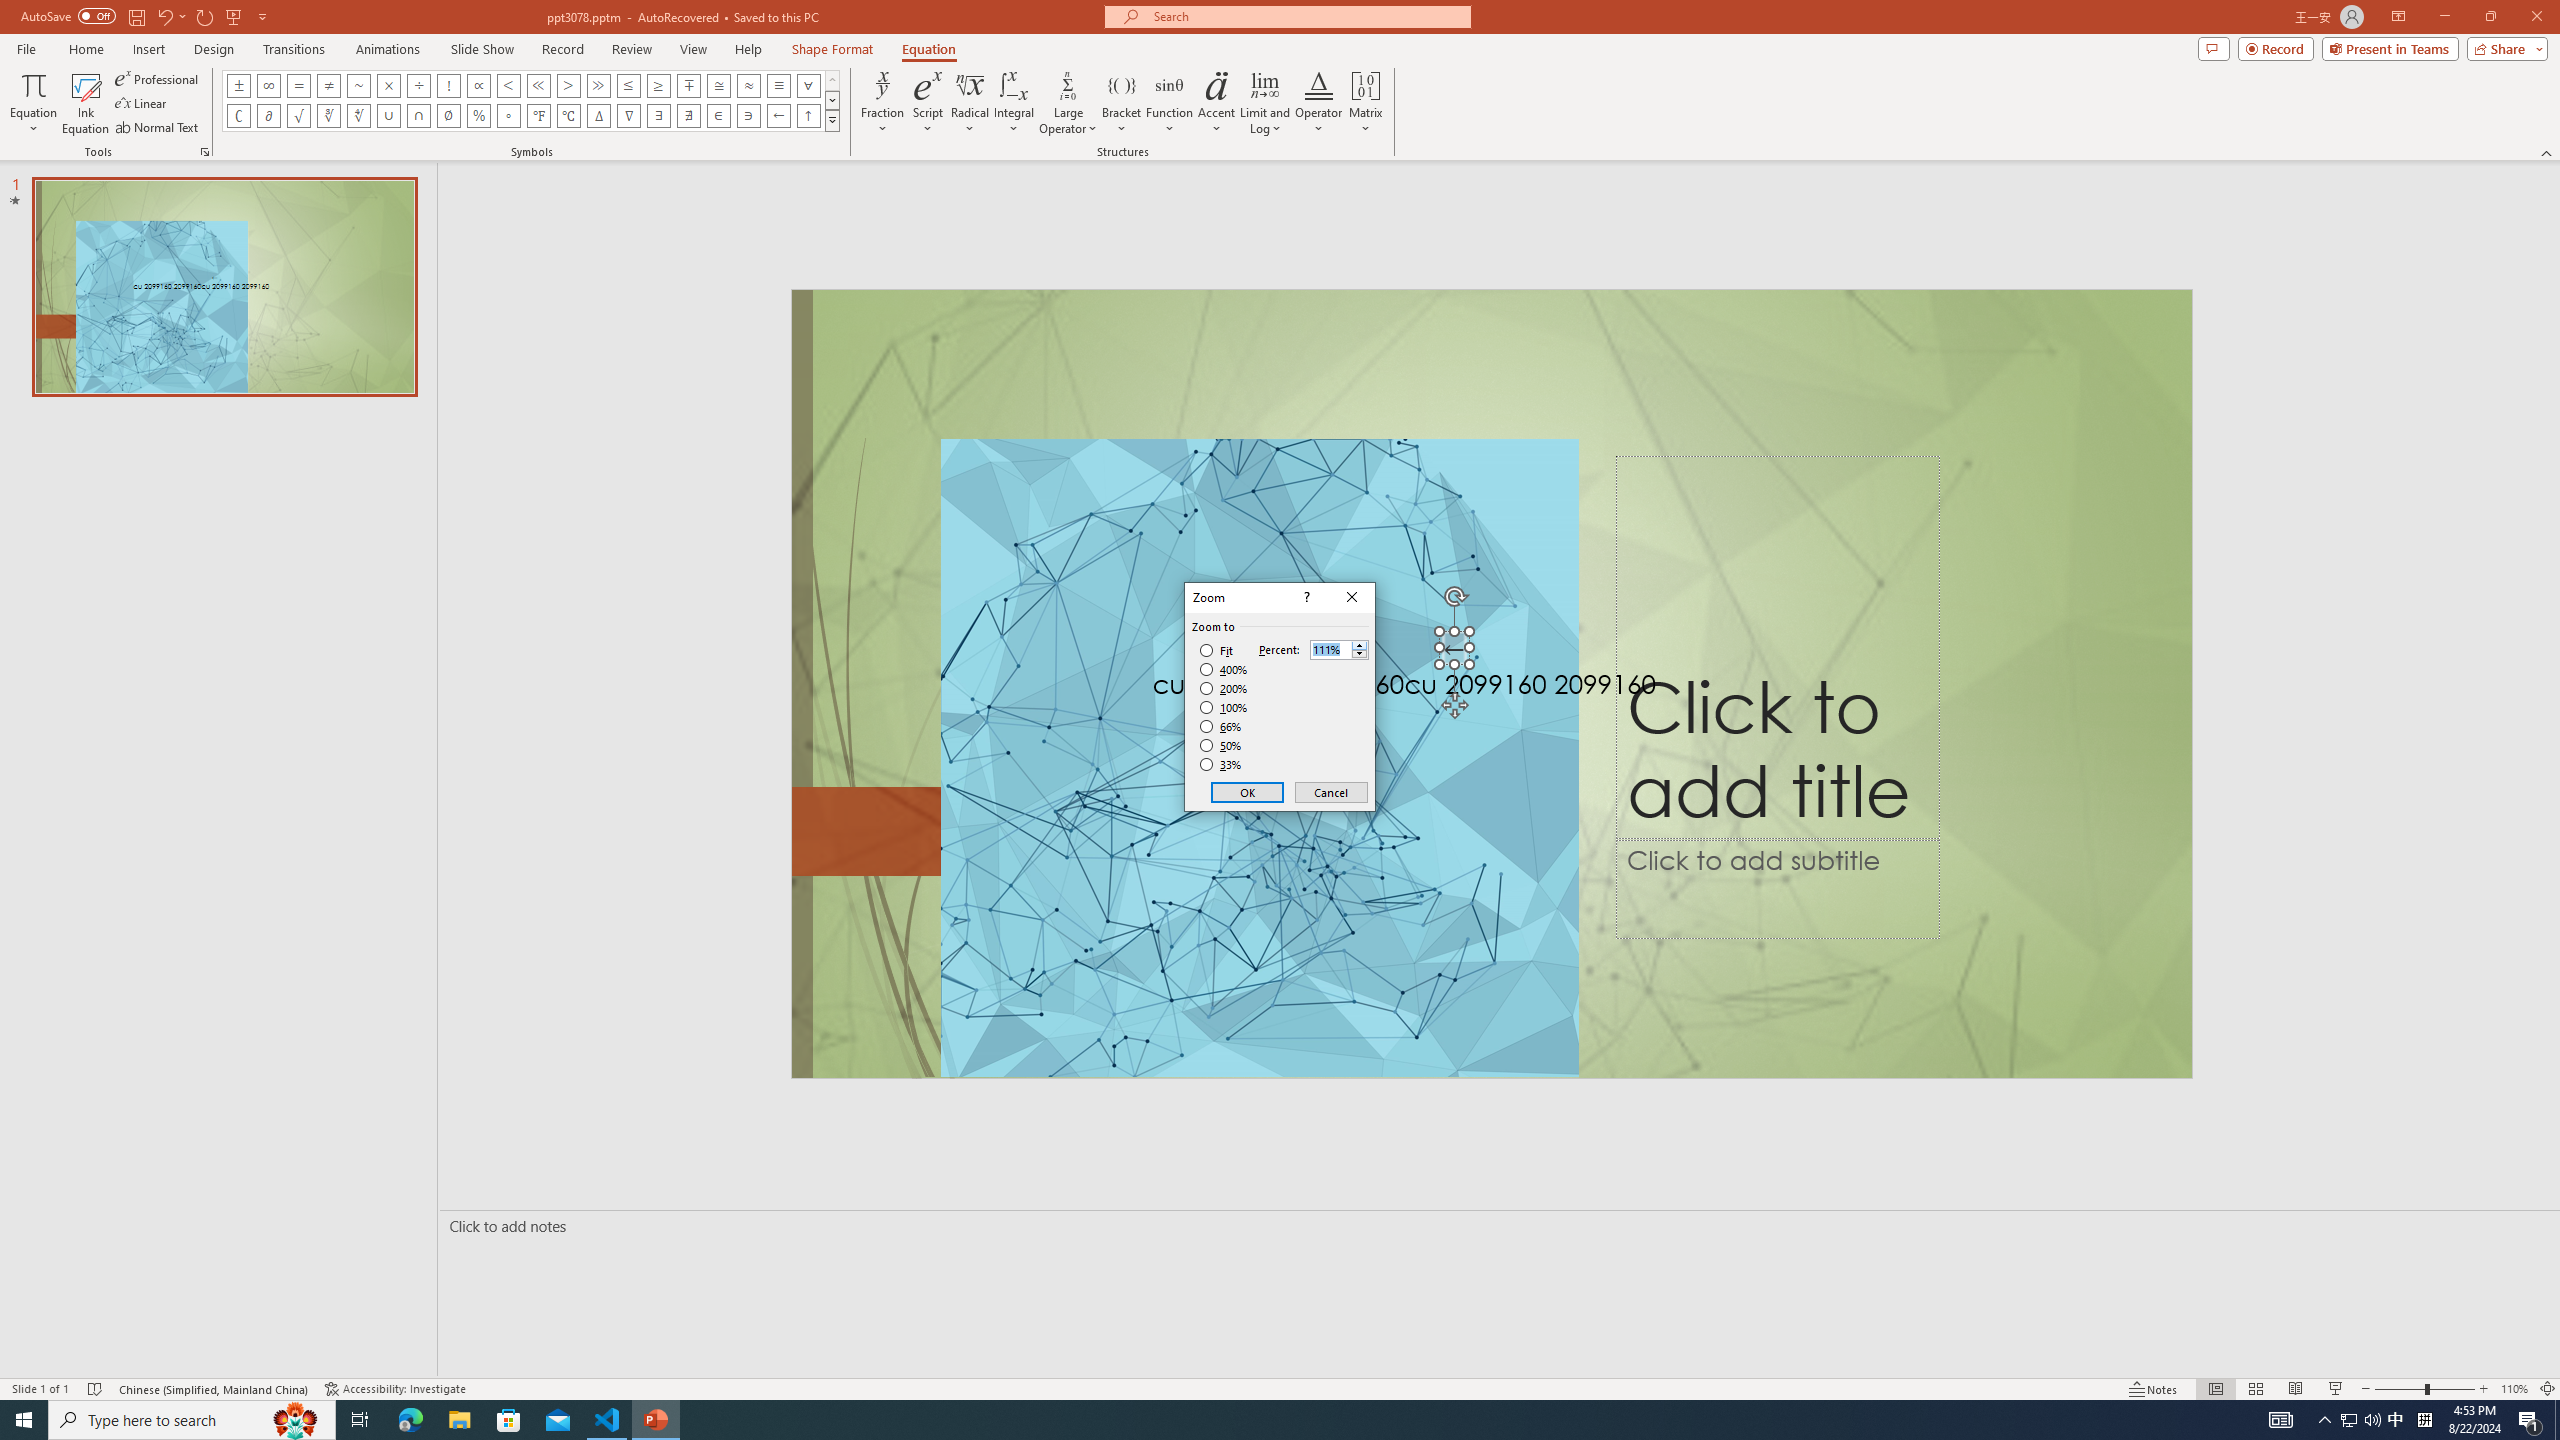 The image size is (2560, 1440). What do you see at coordinates (1224, 707) in the screenshot?
I see `100%` at bounding box center [1224, 707].